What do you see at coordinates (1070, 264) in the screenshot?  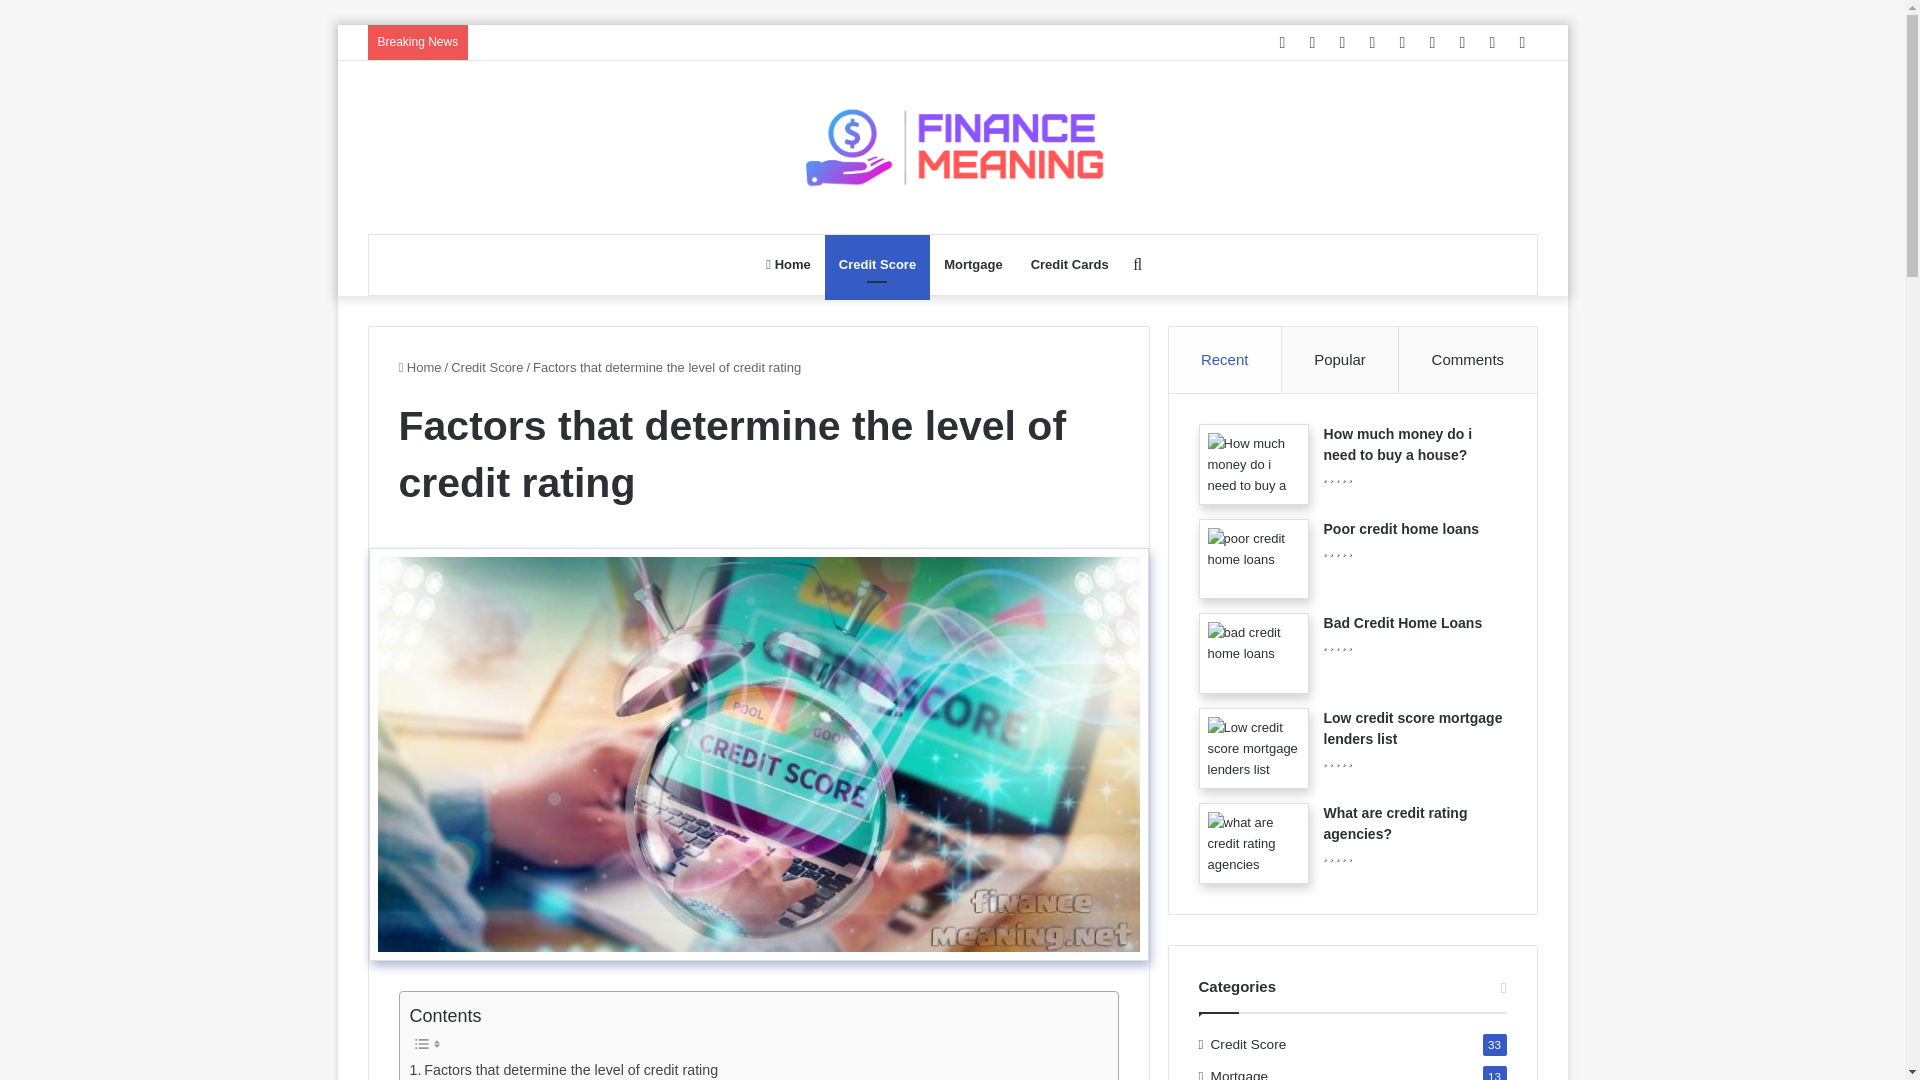 I see `Credit Cards` at bounding box center [1070, 264].